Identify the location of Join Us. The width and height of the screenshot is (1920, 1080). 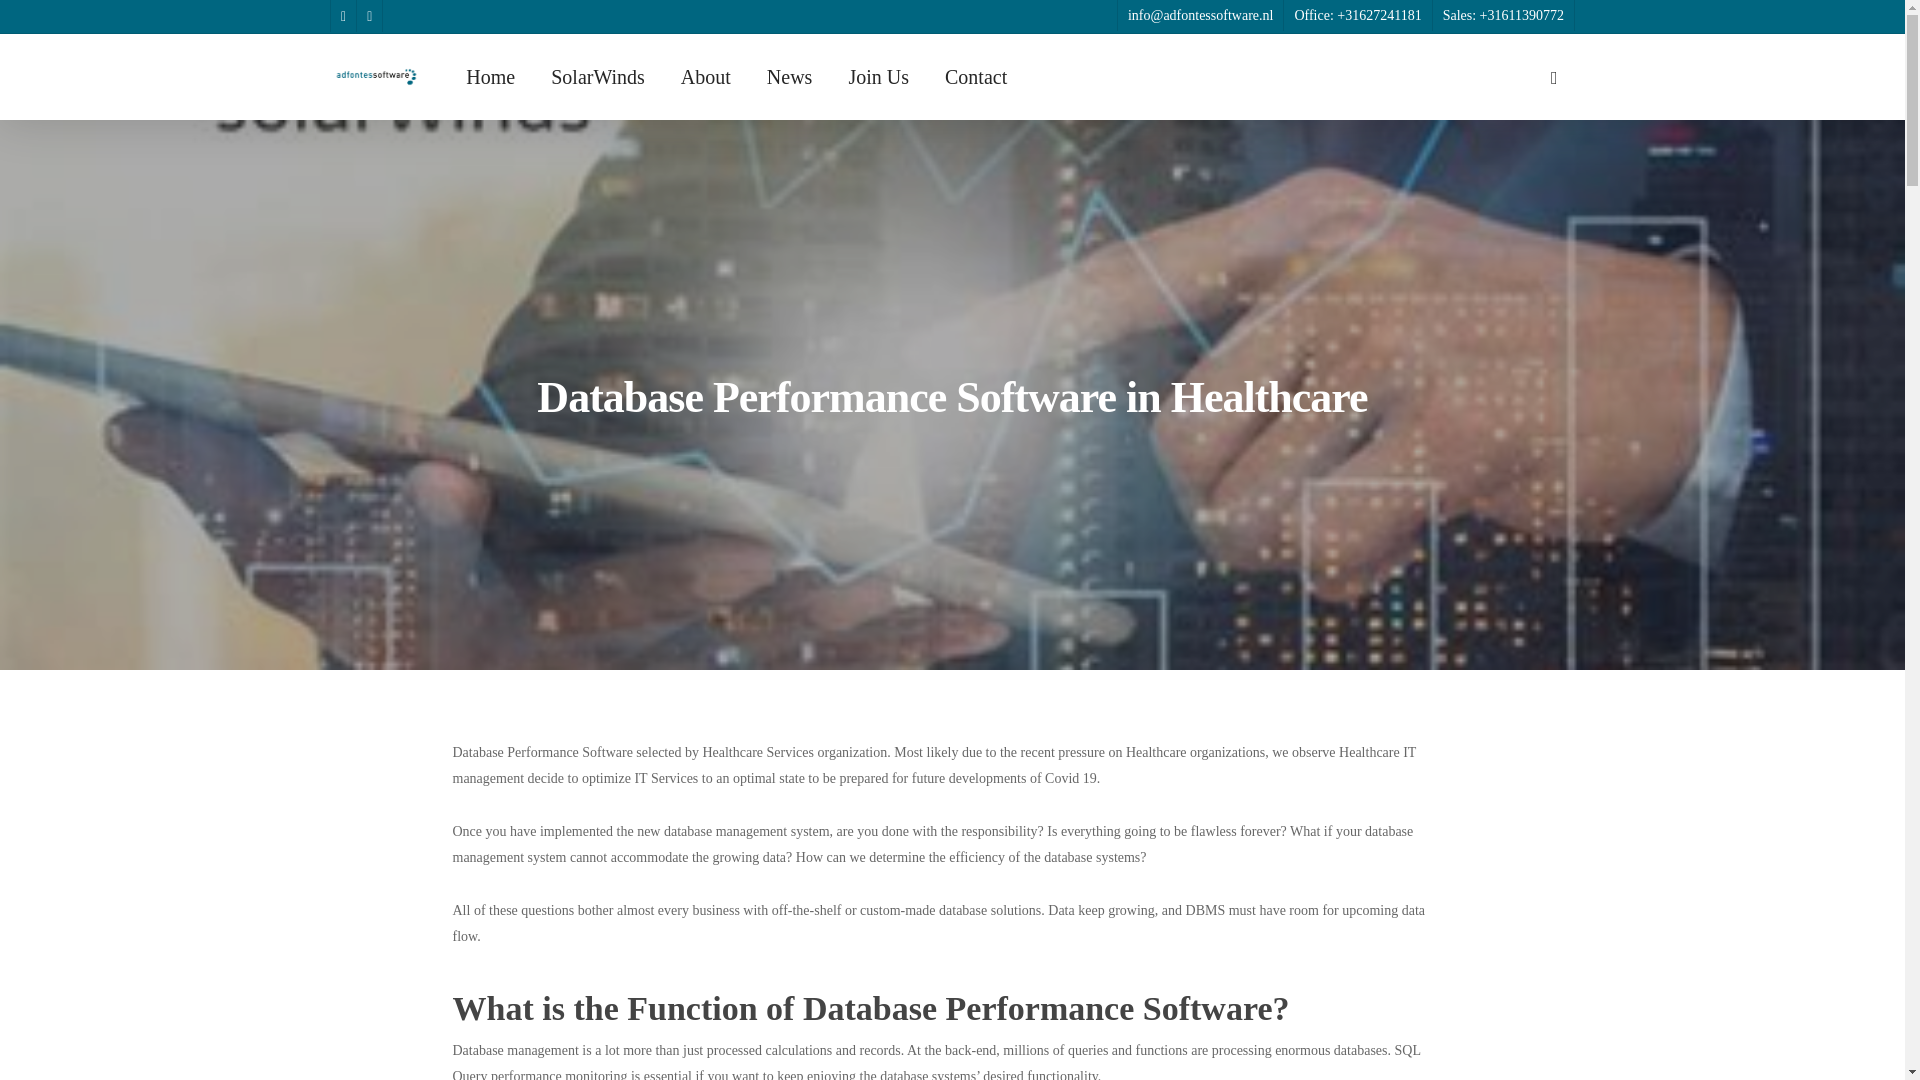
(878, 77).